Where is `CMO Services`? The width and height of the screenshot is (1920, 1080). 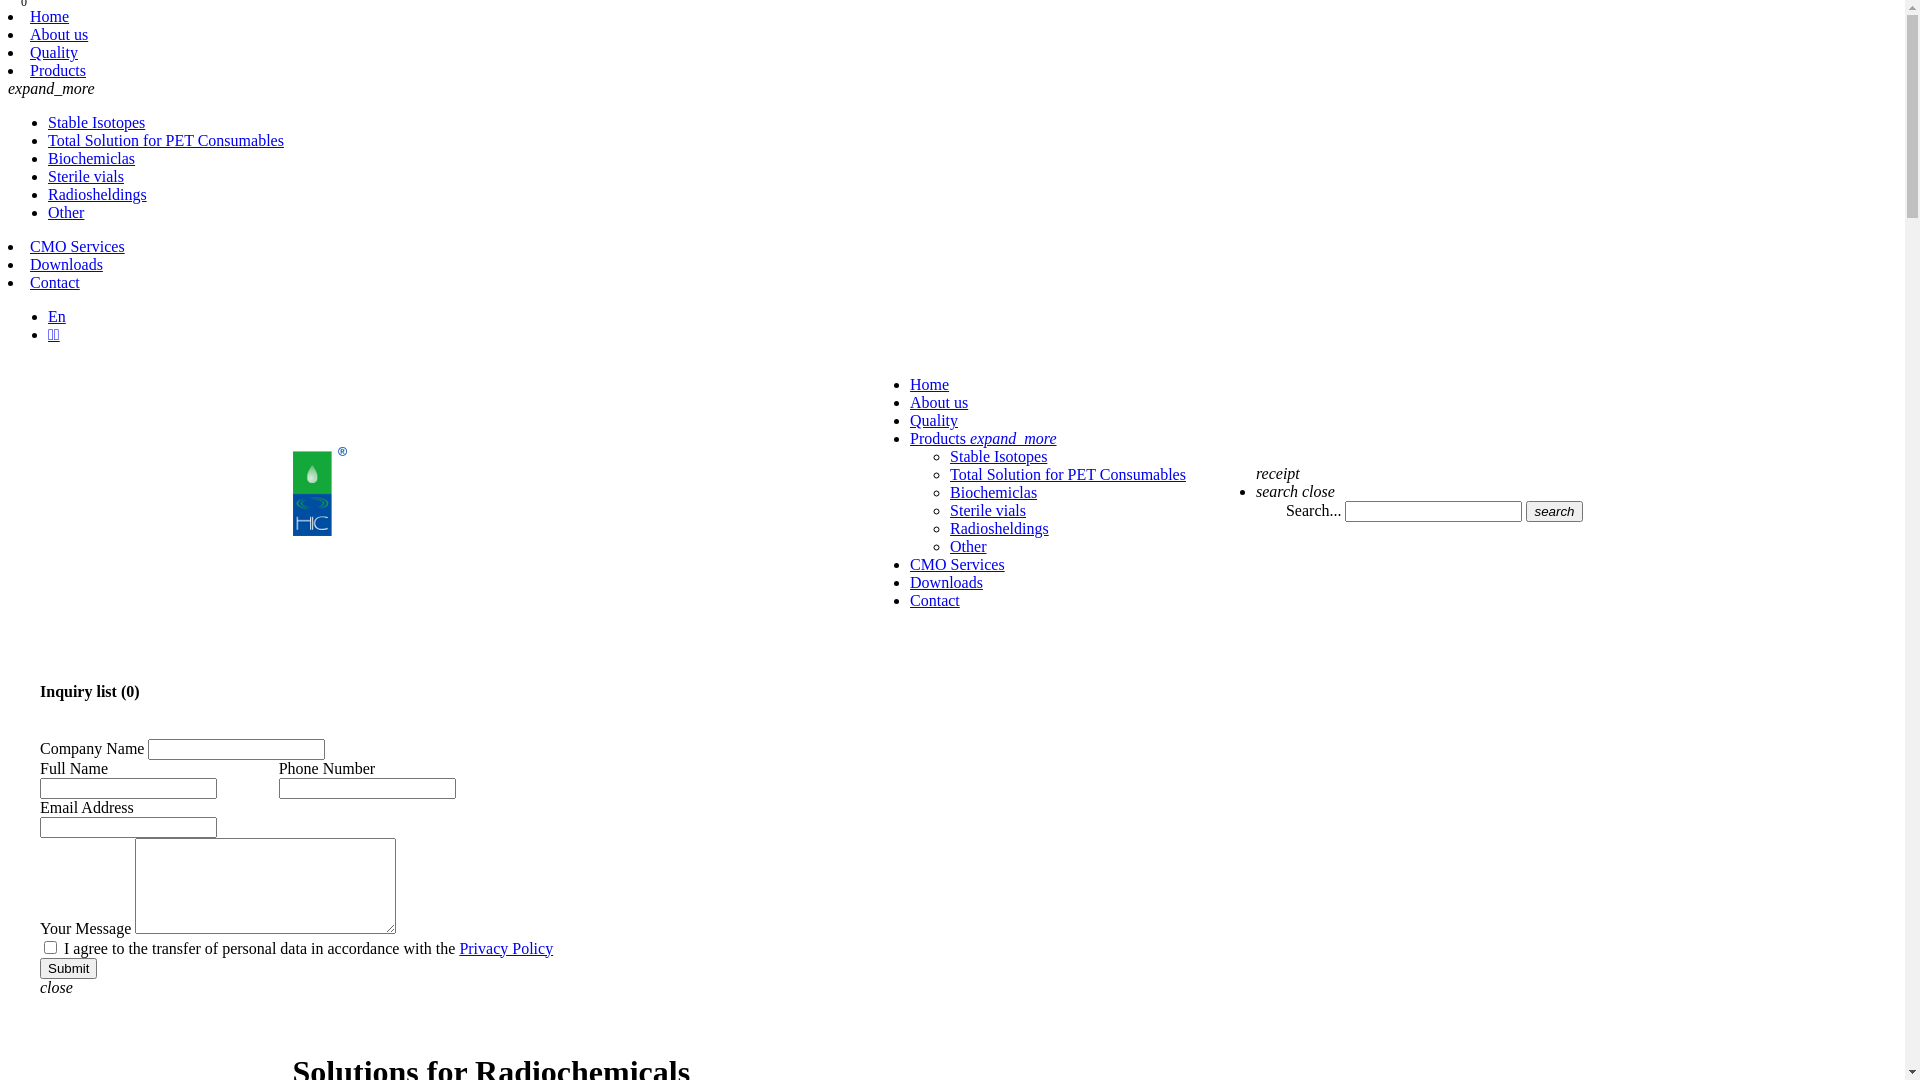 CMO Services is located at coordinates (958, 564).